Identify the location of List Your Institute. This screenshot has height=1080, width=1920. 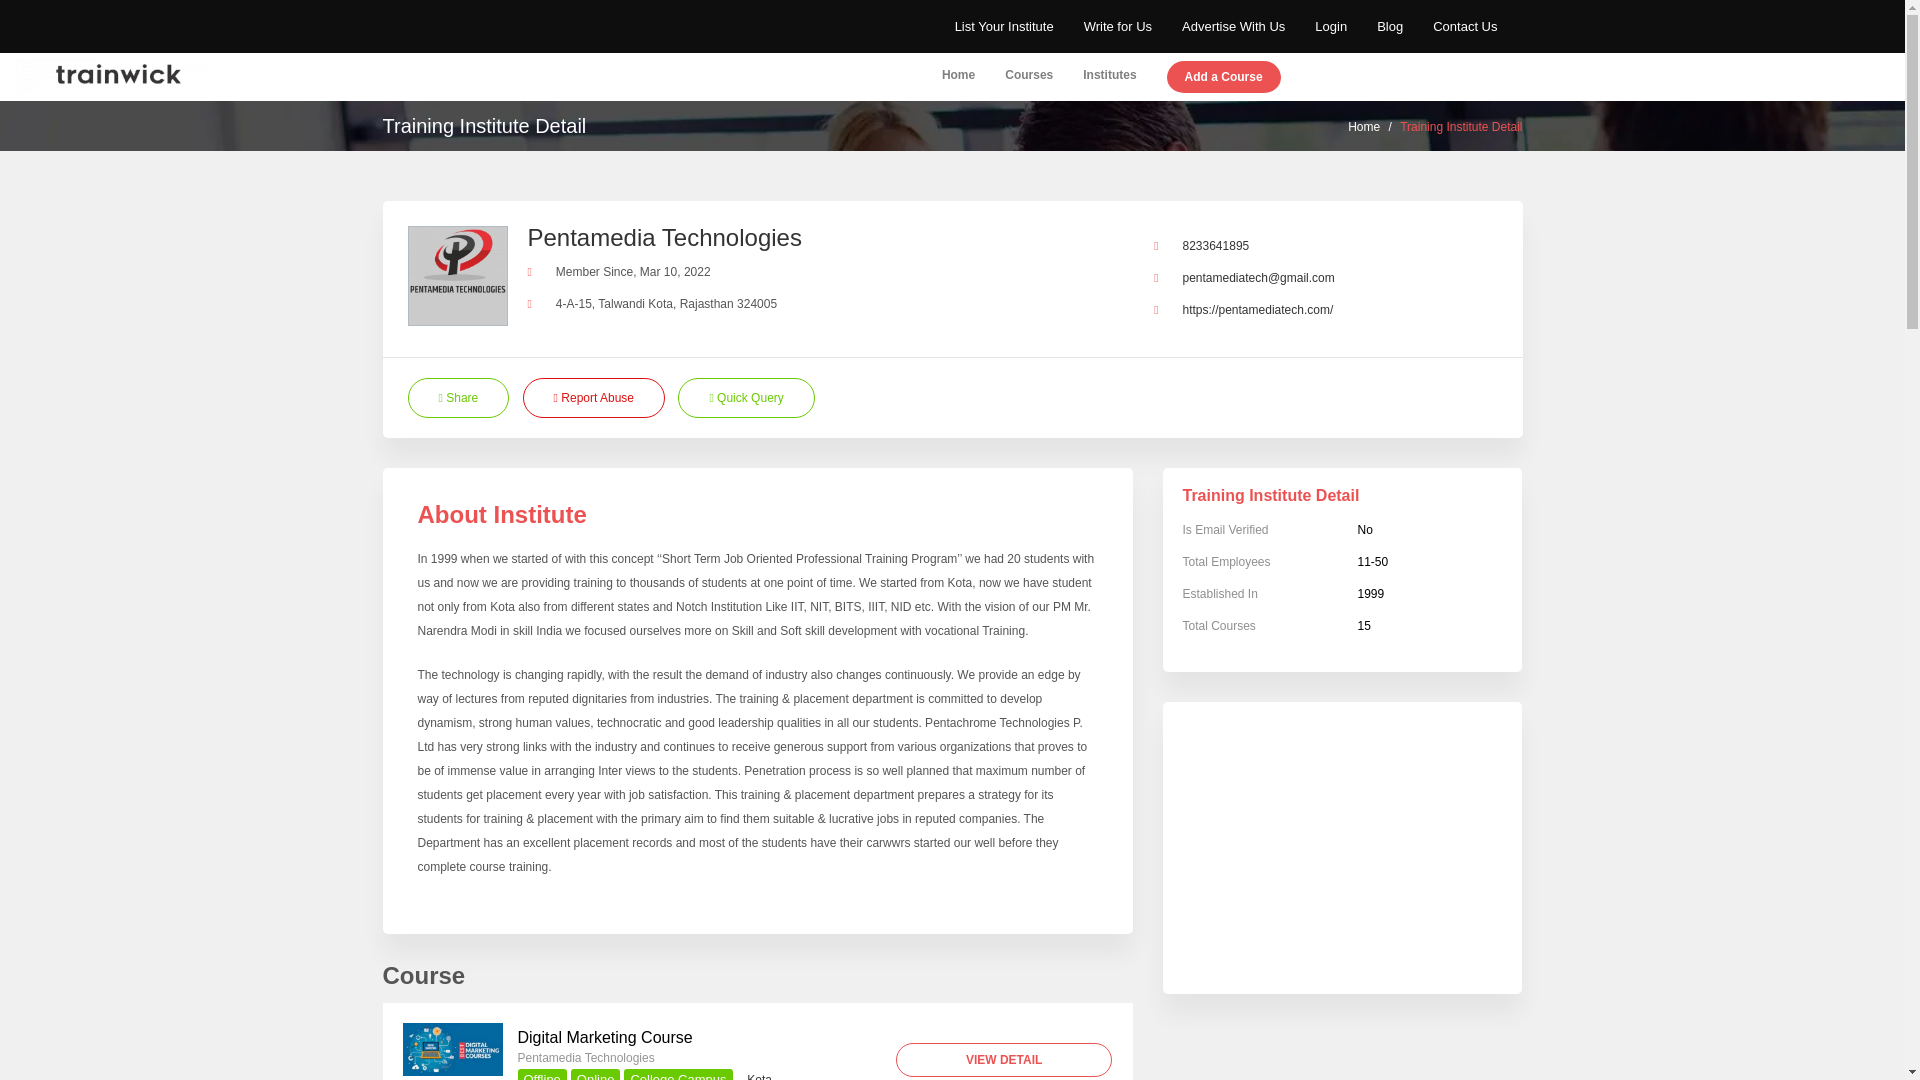
(1004, 26).